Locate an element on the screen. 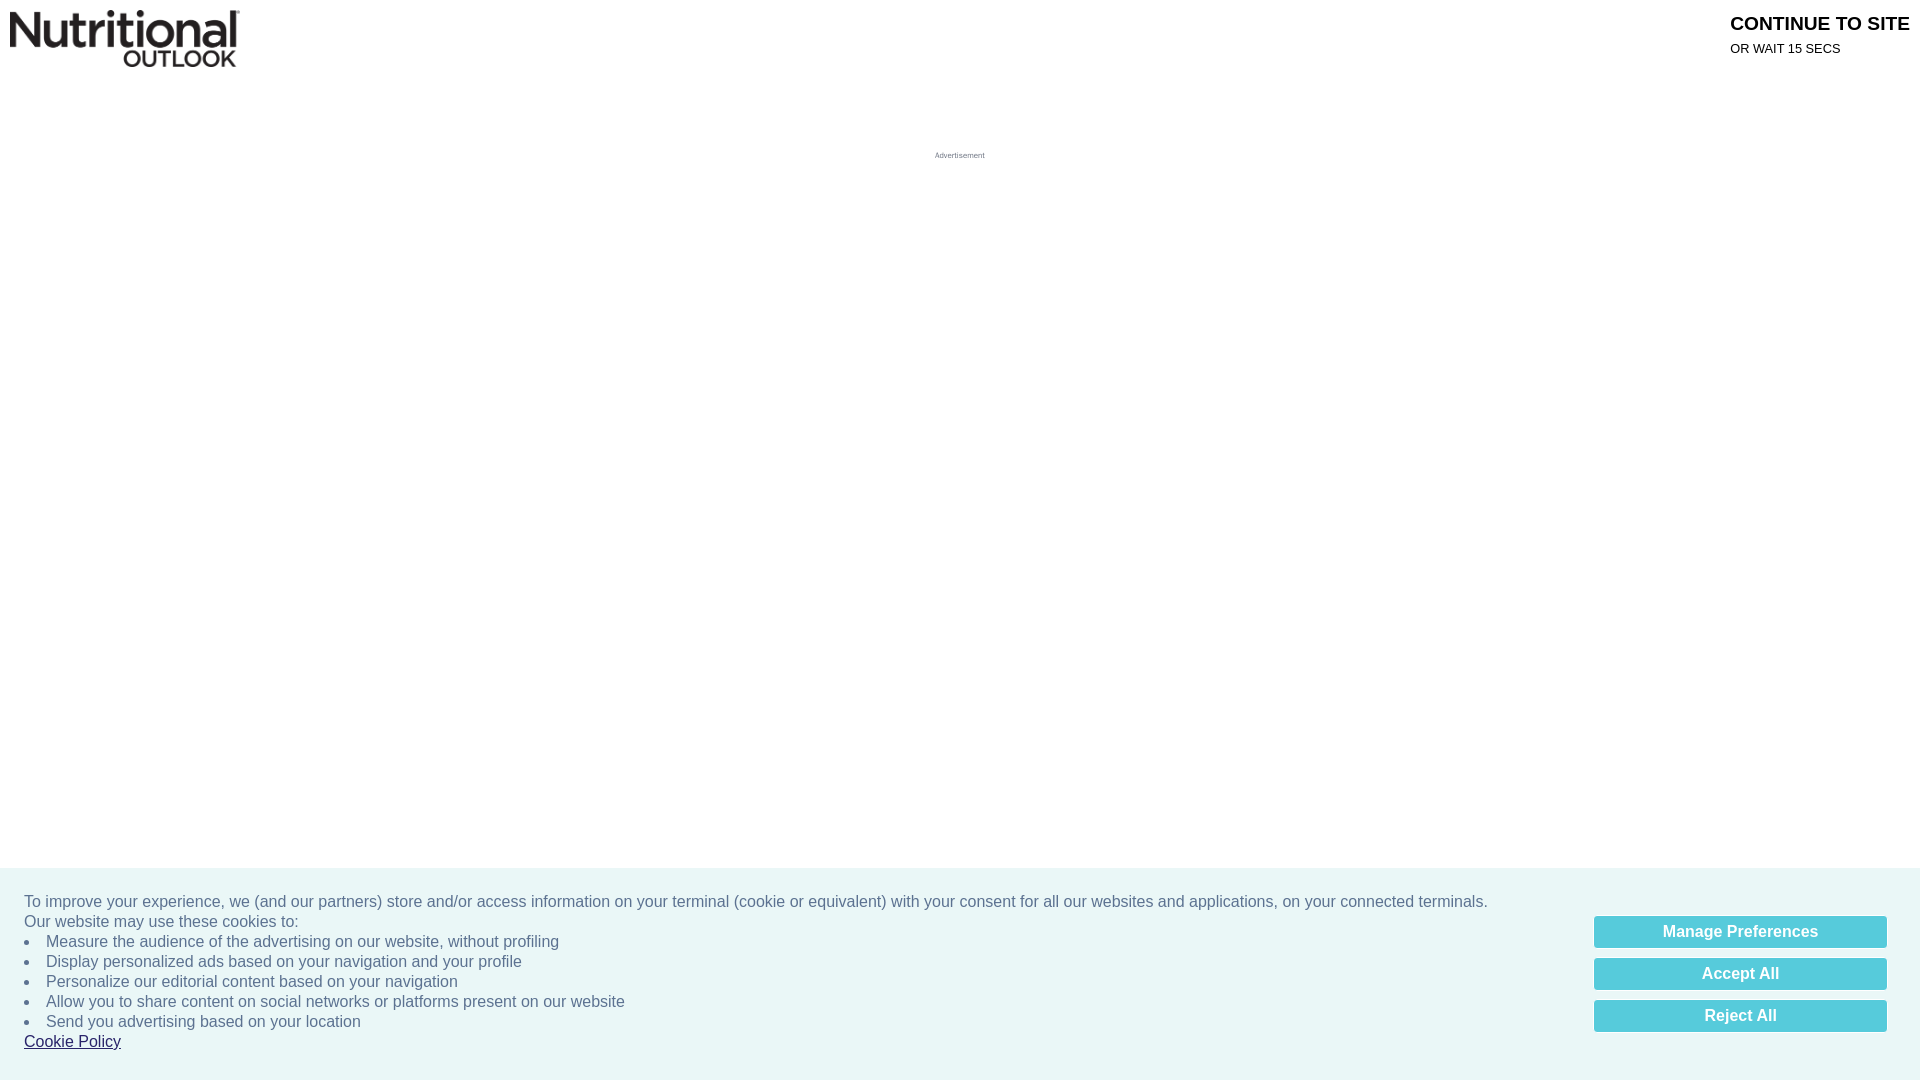 This screenshot has height=1080, width=1920. Reject All is located at coordinates (1740, 1016).